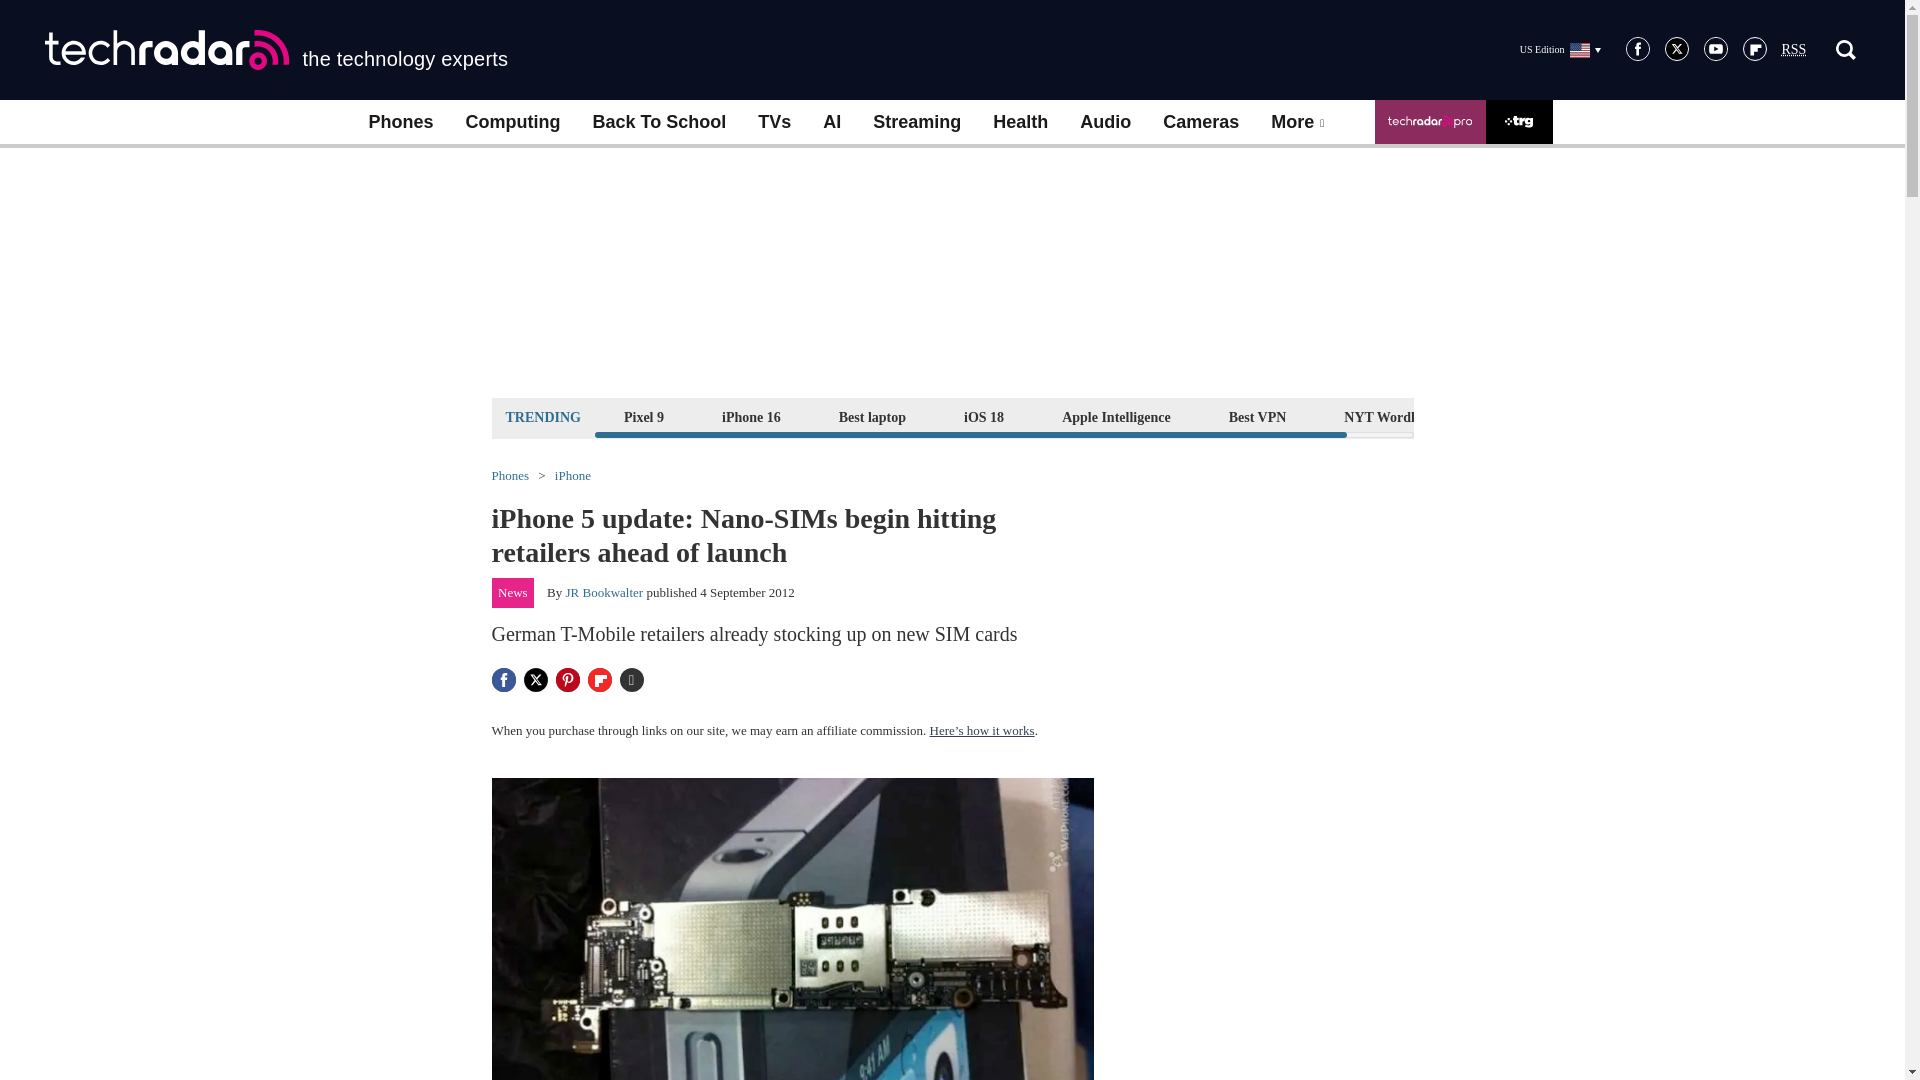 The image size is (1920, 1080). What do you see at coordinates (774, 122) in the screenshot?
I see `TVs` at bounding box center [774, 122].